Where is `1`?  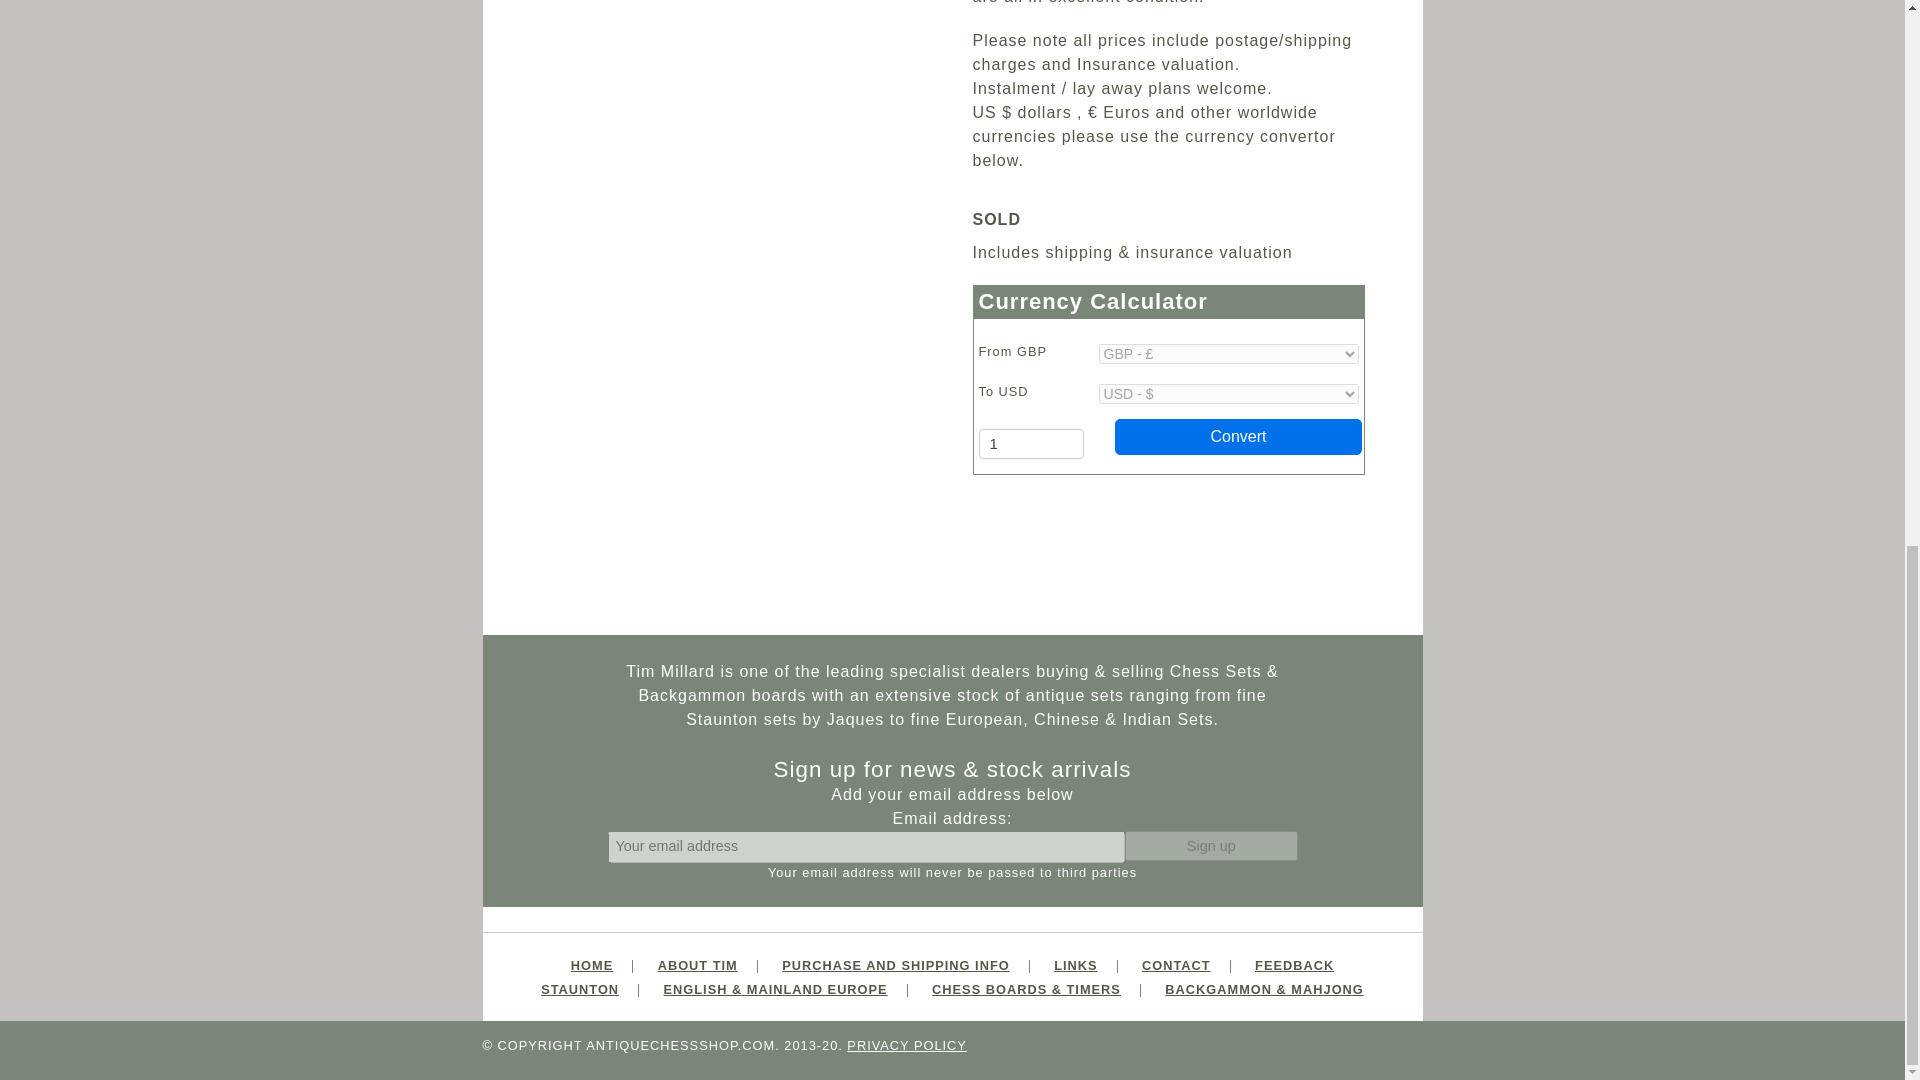 1 is located at coordinates (1030, 444).